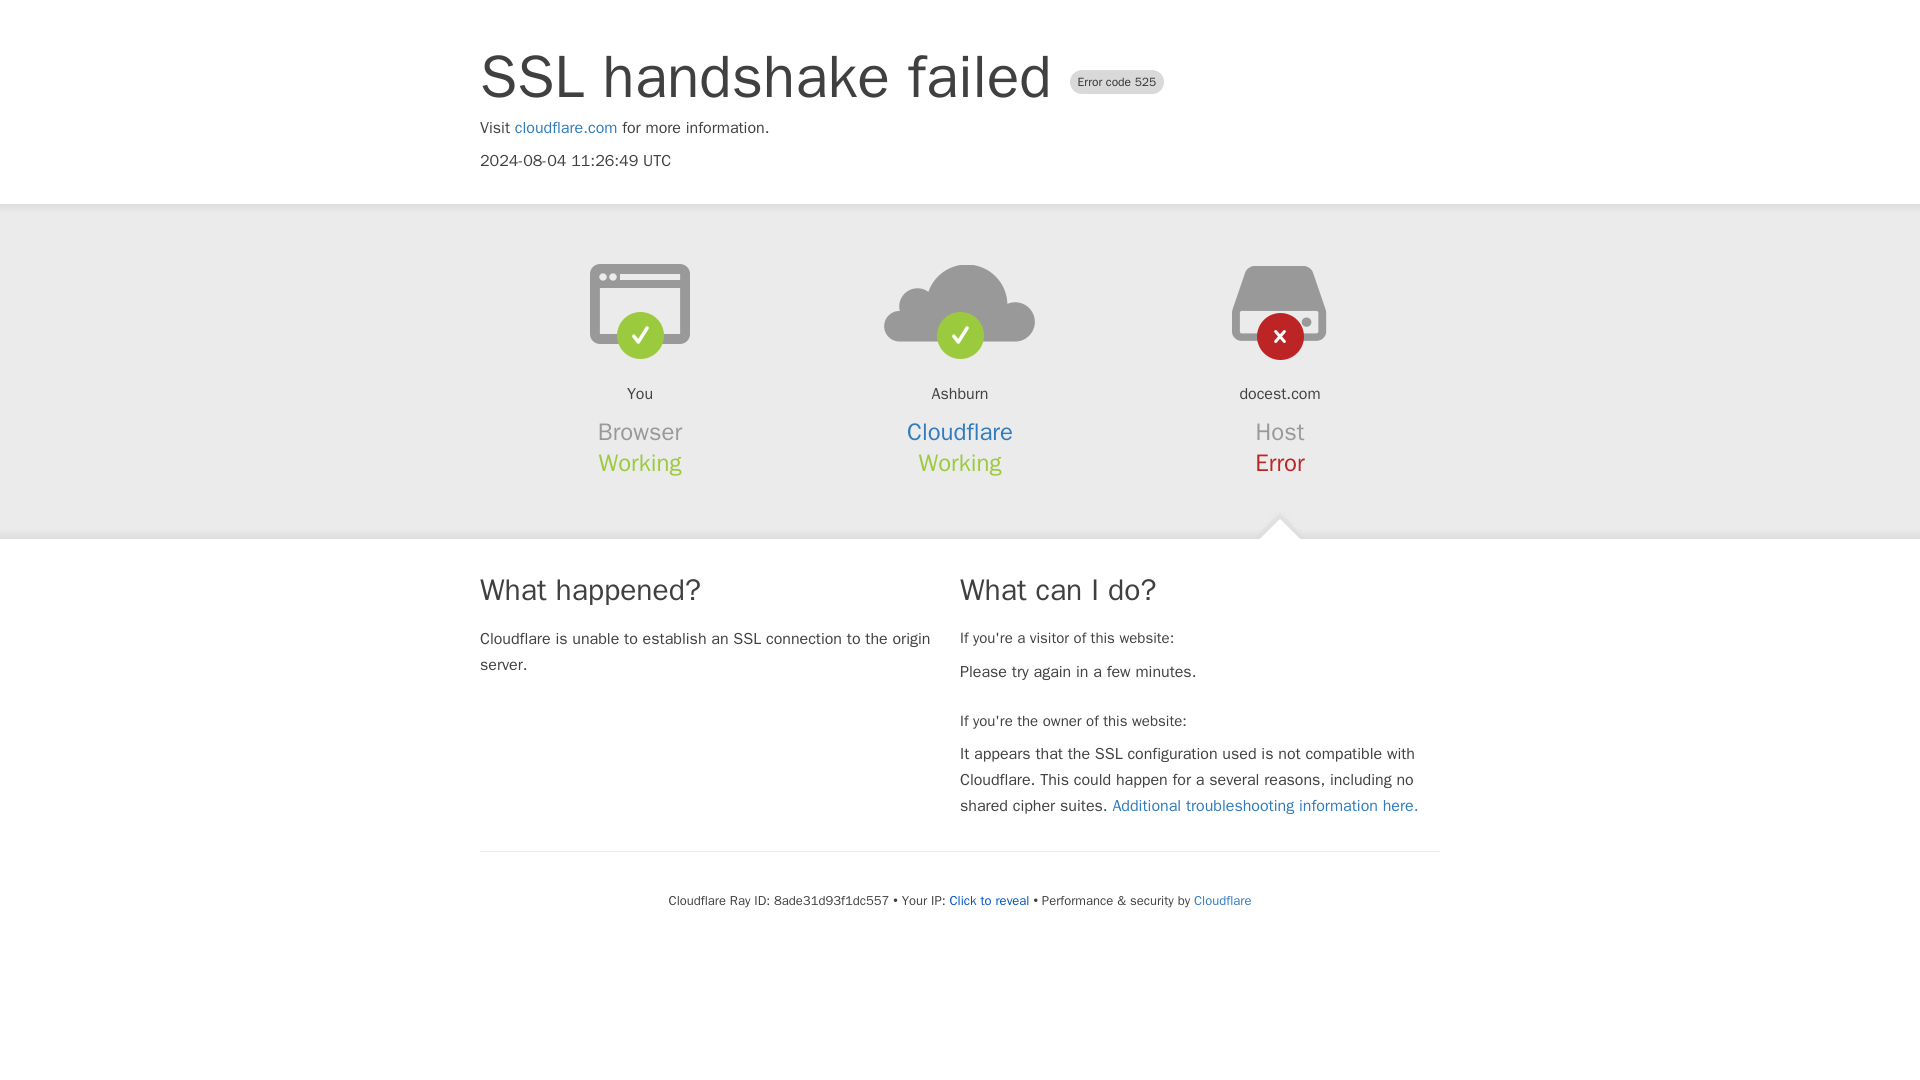  What do you see at coordinates (566, 128) in the screenshot?
I see `cloudflare.com` at bounding box center [566, 128].